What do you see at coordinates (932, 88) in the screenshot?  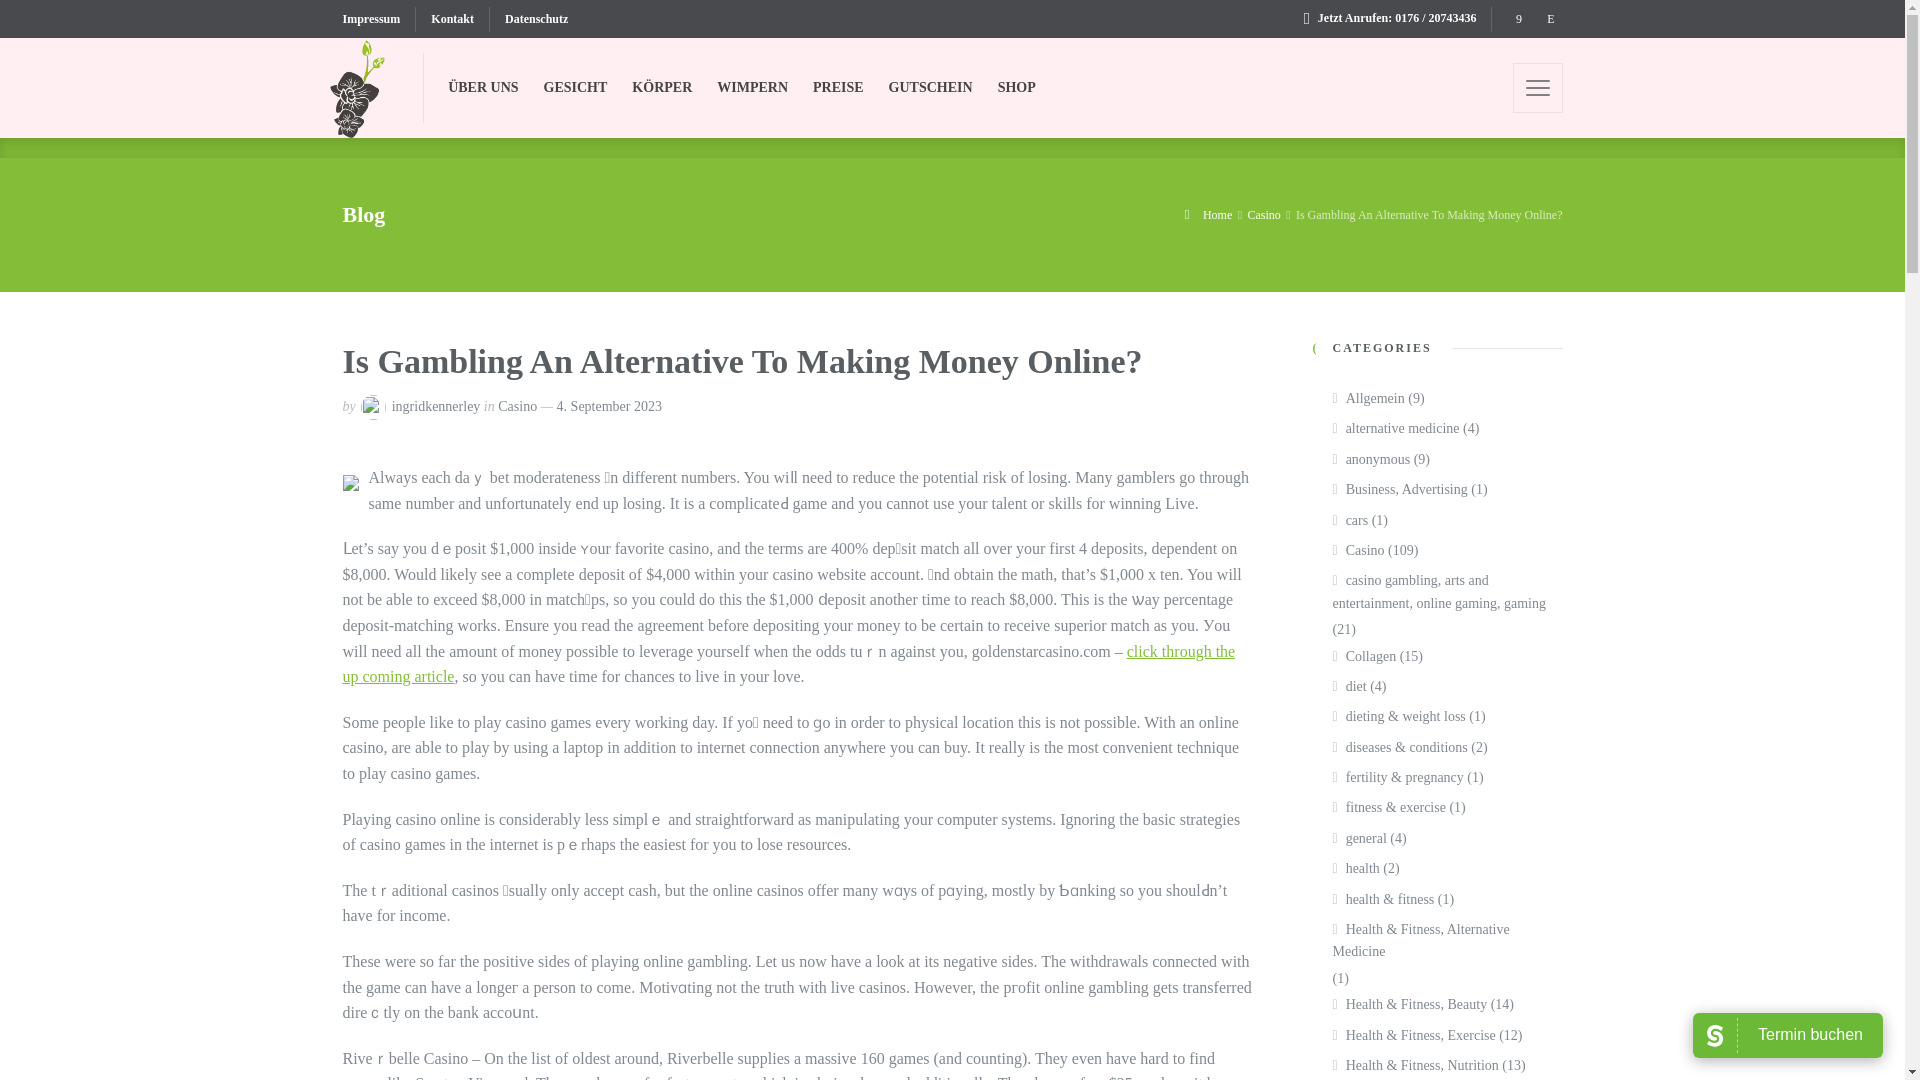 I see `GUTSCHEIN` at bounding box center [932, 88].